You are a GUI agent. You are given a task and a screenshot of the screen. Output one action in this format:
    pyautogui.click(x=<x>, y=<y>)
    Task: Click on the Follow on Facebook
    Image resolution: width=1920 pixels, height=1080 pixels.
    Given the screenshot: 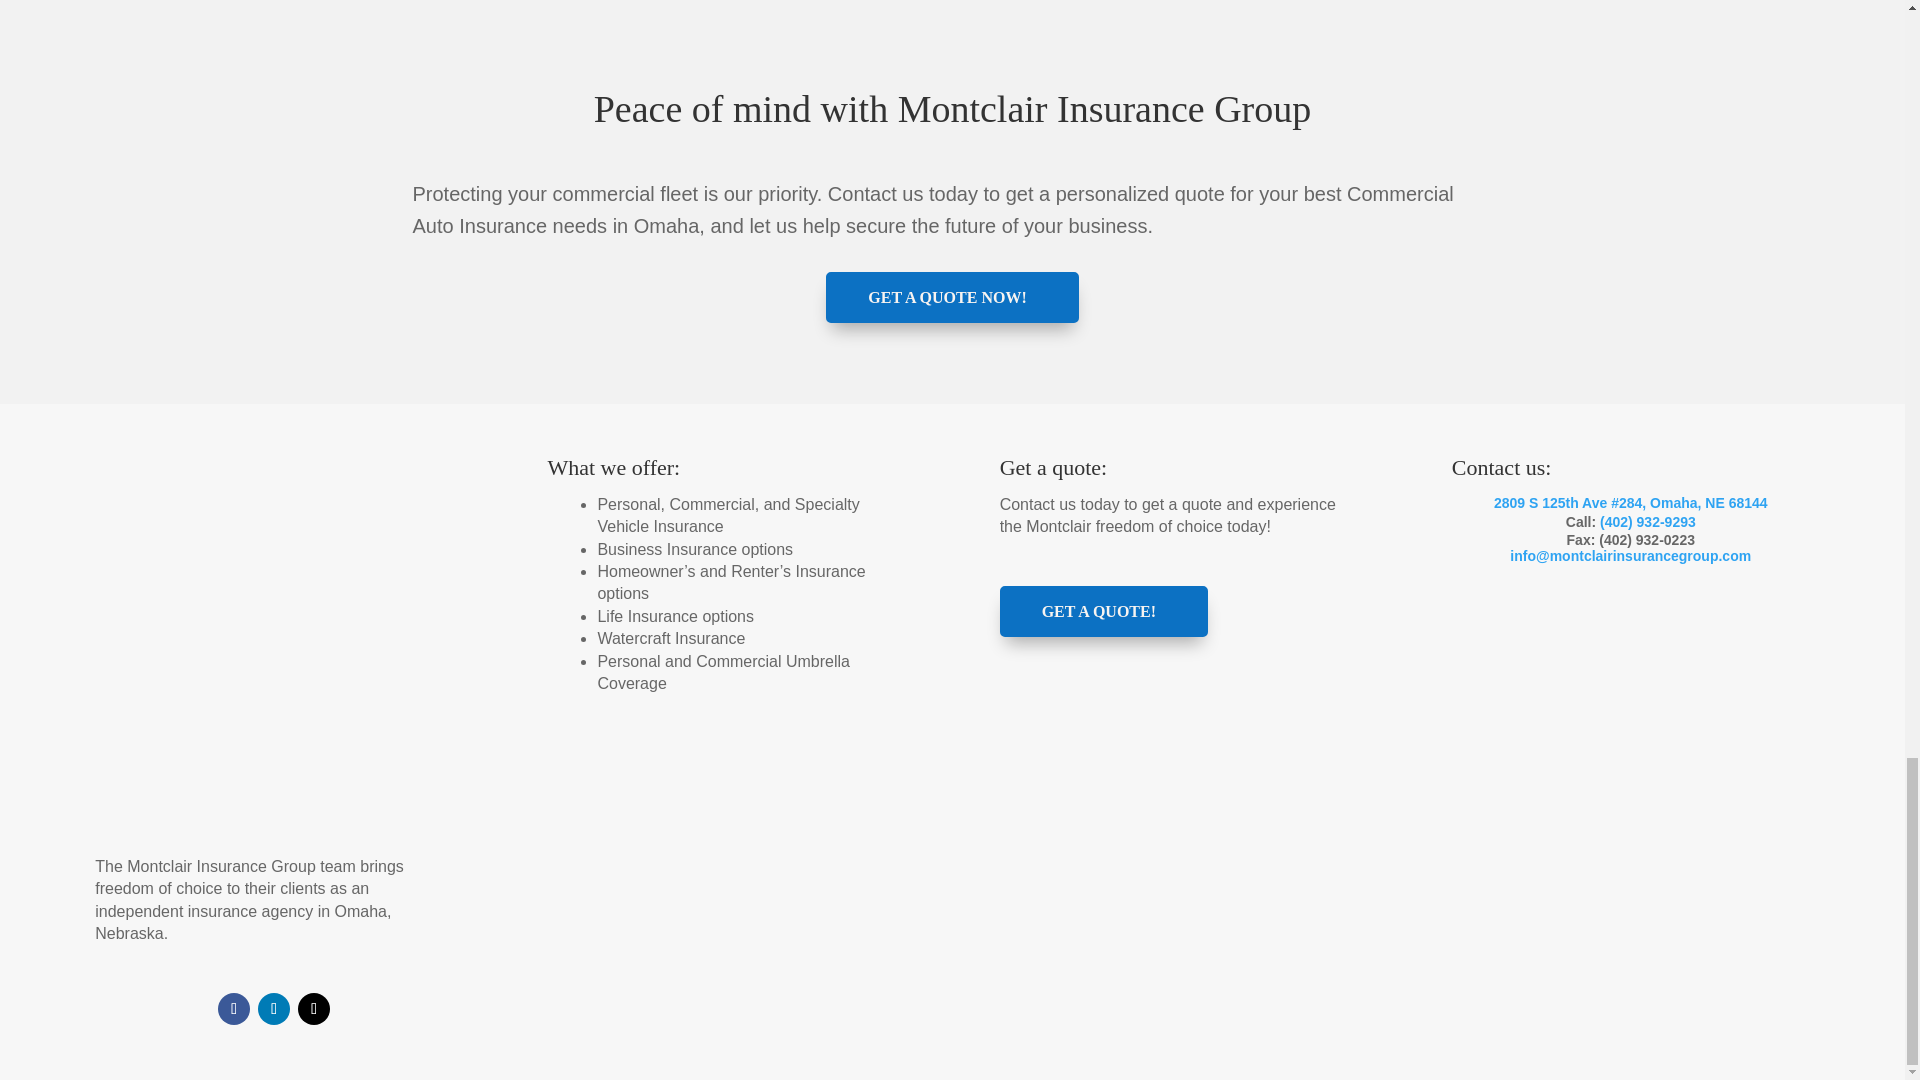 What is the action you would take?
    pyautogui.click(x=234, y=1008)
    